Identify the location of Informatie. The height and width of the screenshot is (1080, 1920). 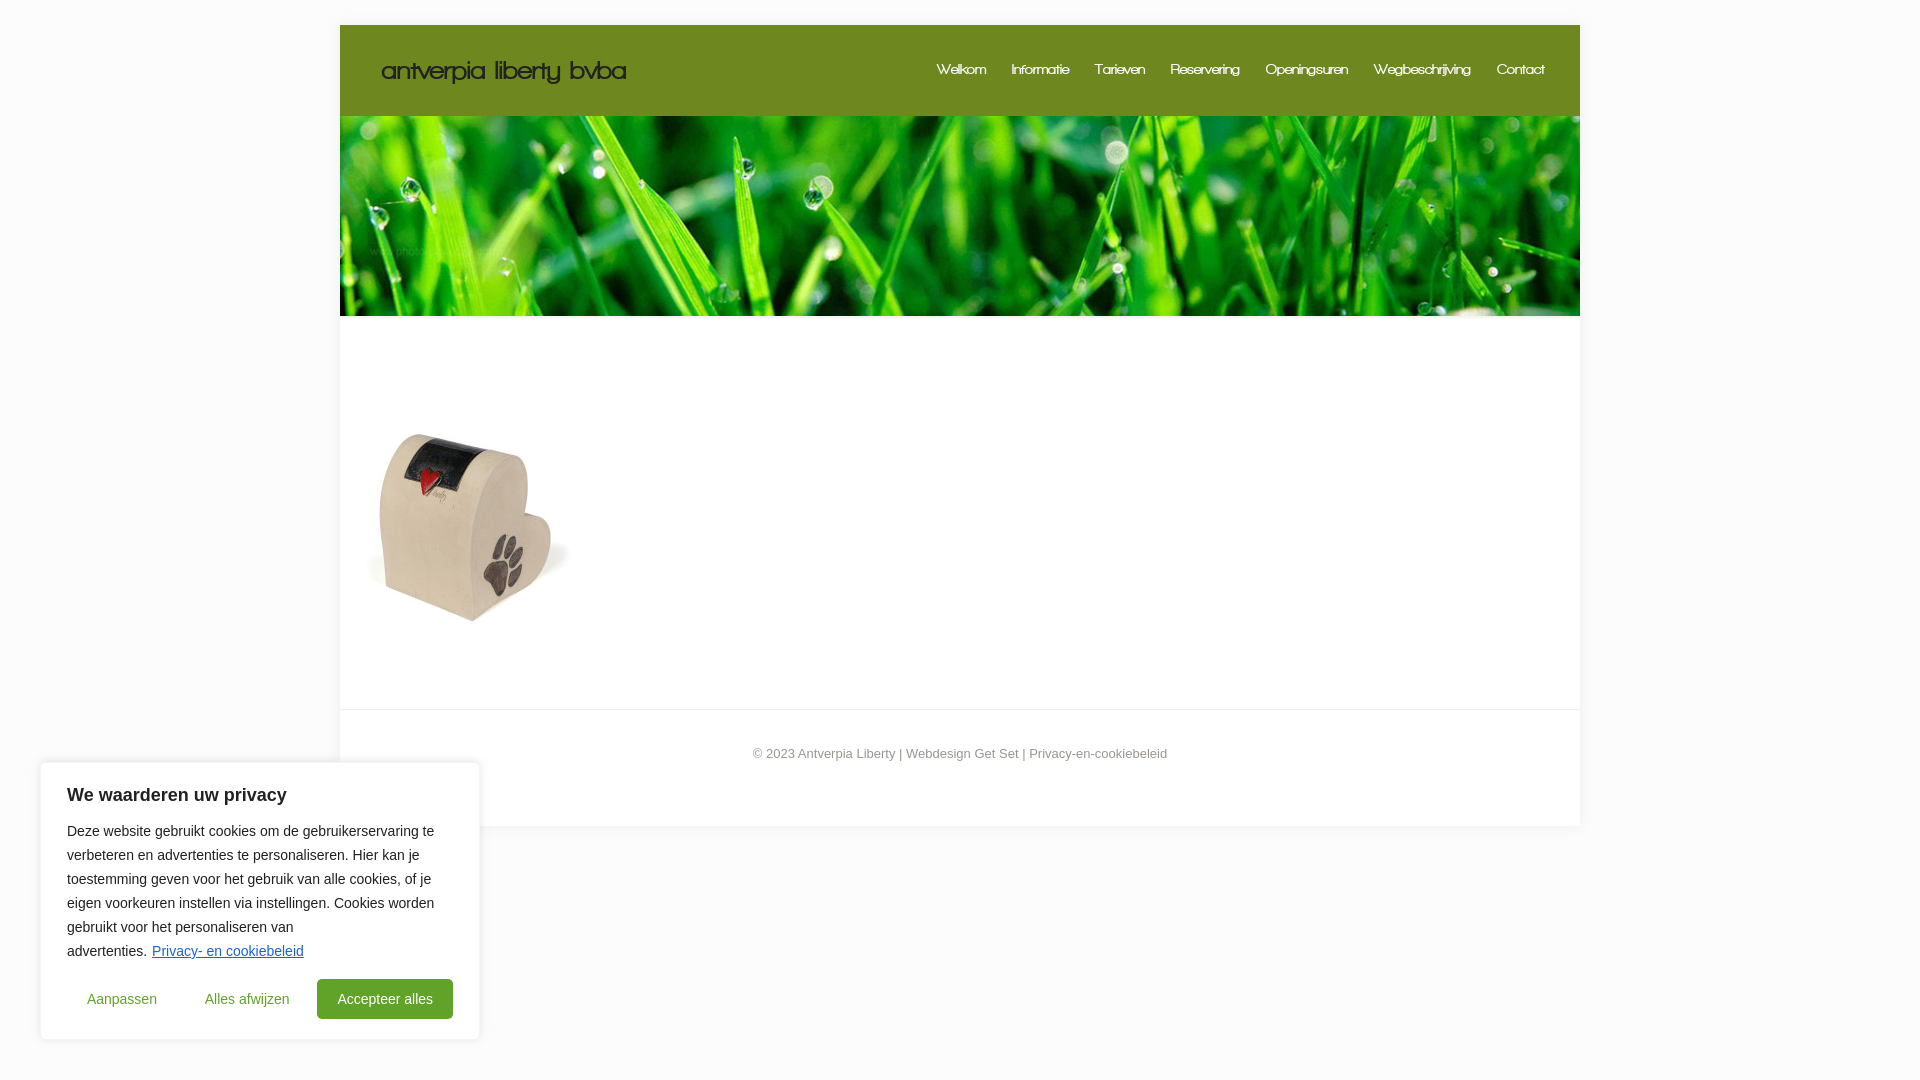
(1040, 70).